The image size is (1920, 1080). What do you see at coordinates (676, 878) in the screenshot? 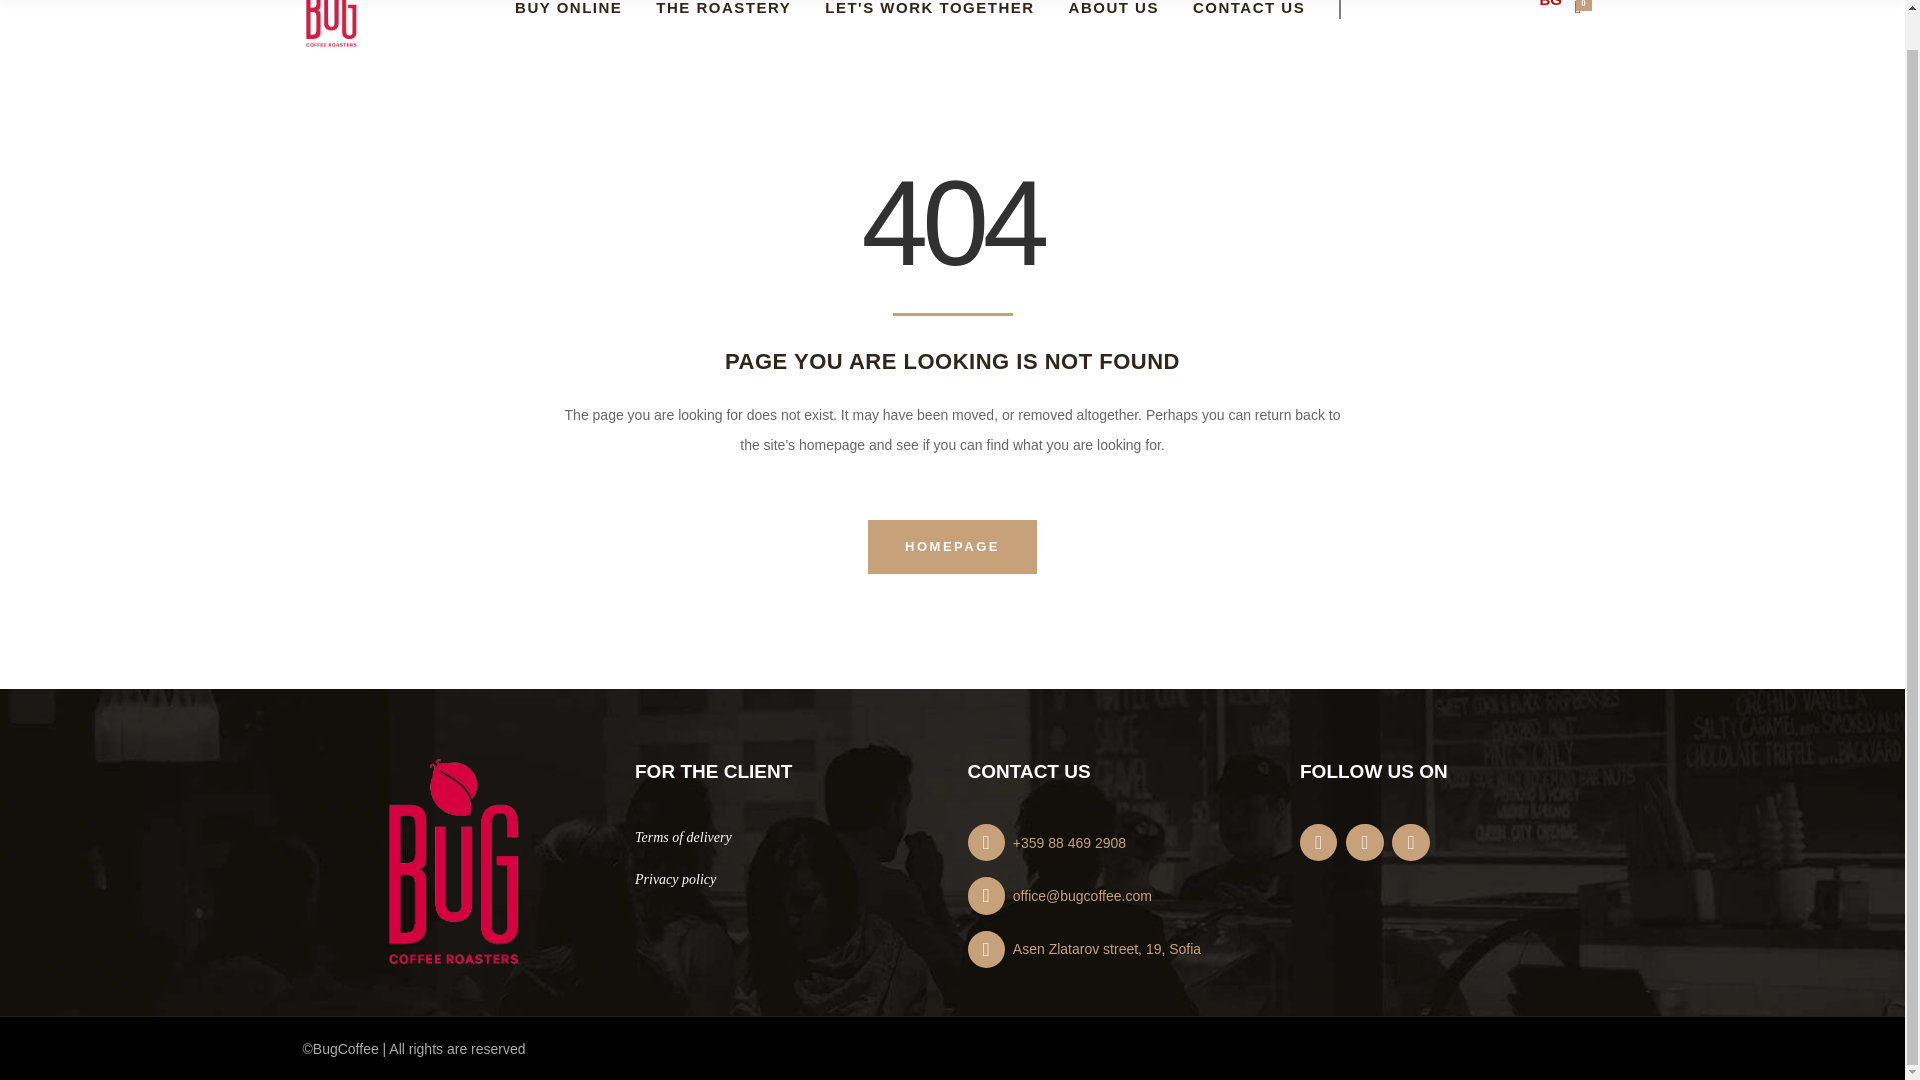
I see `Privacy policy` at bounding box center [676, 878].